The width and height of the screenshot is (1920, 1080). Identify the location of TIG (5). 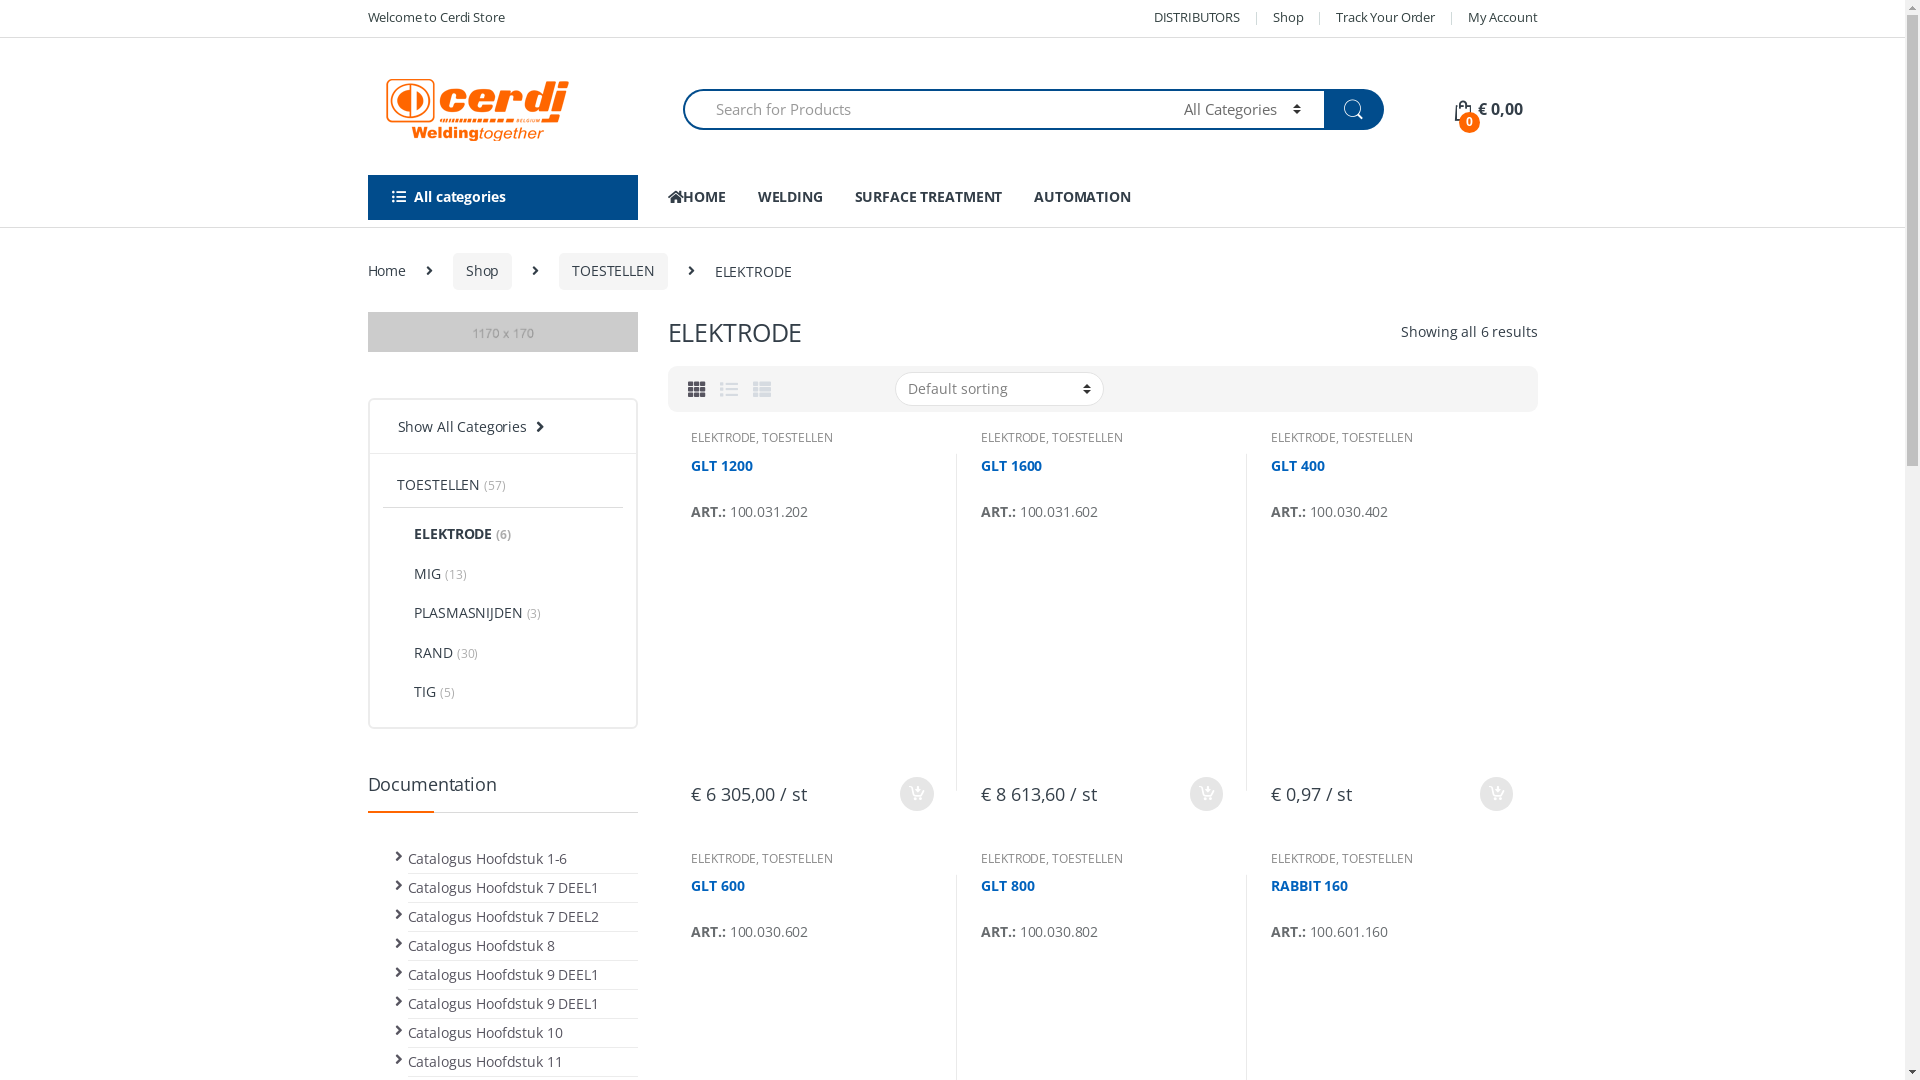
(418, 695).